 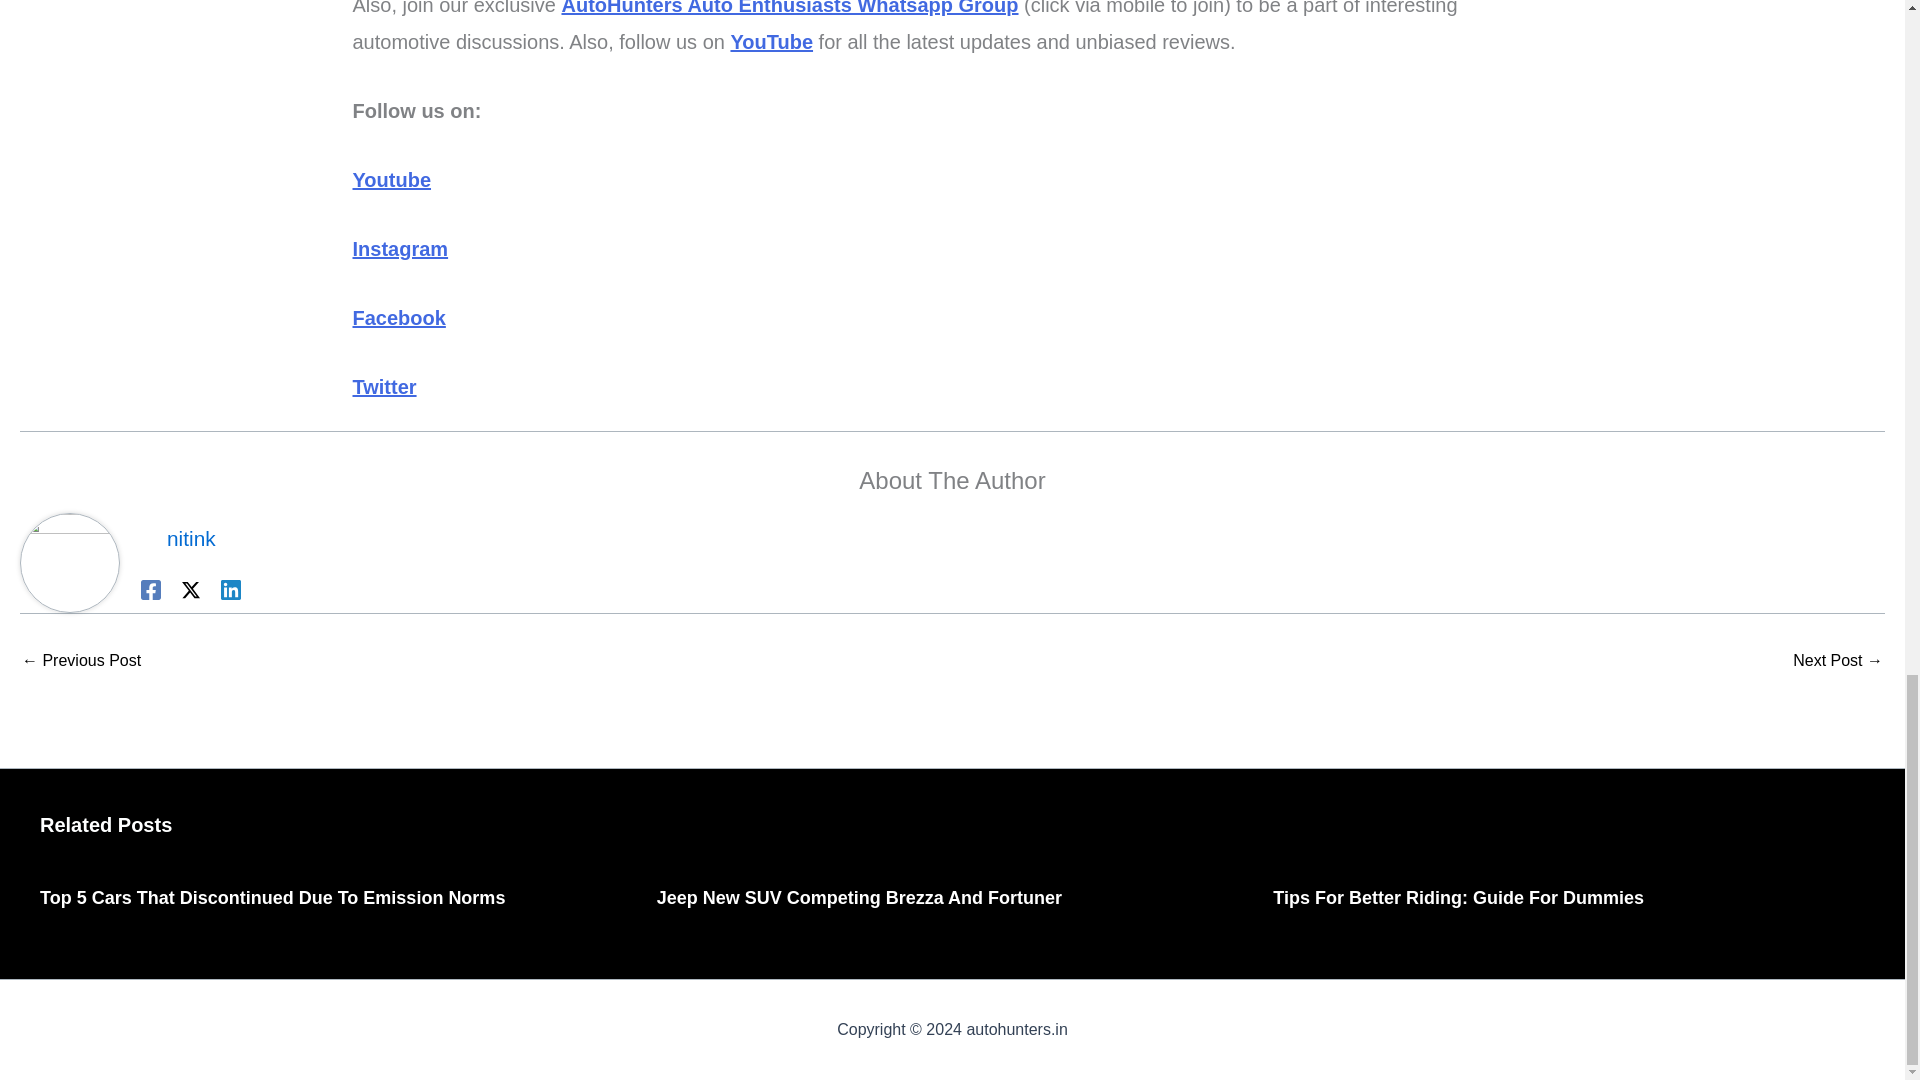 What do you see at coordinates (190, 538) in the screenshot?
I see `nitink` at bounding box center [190, 538].